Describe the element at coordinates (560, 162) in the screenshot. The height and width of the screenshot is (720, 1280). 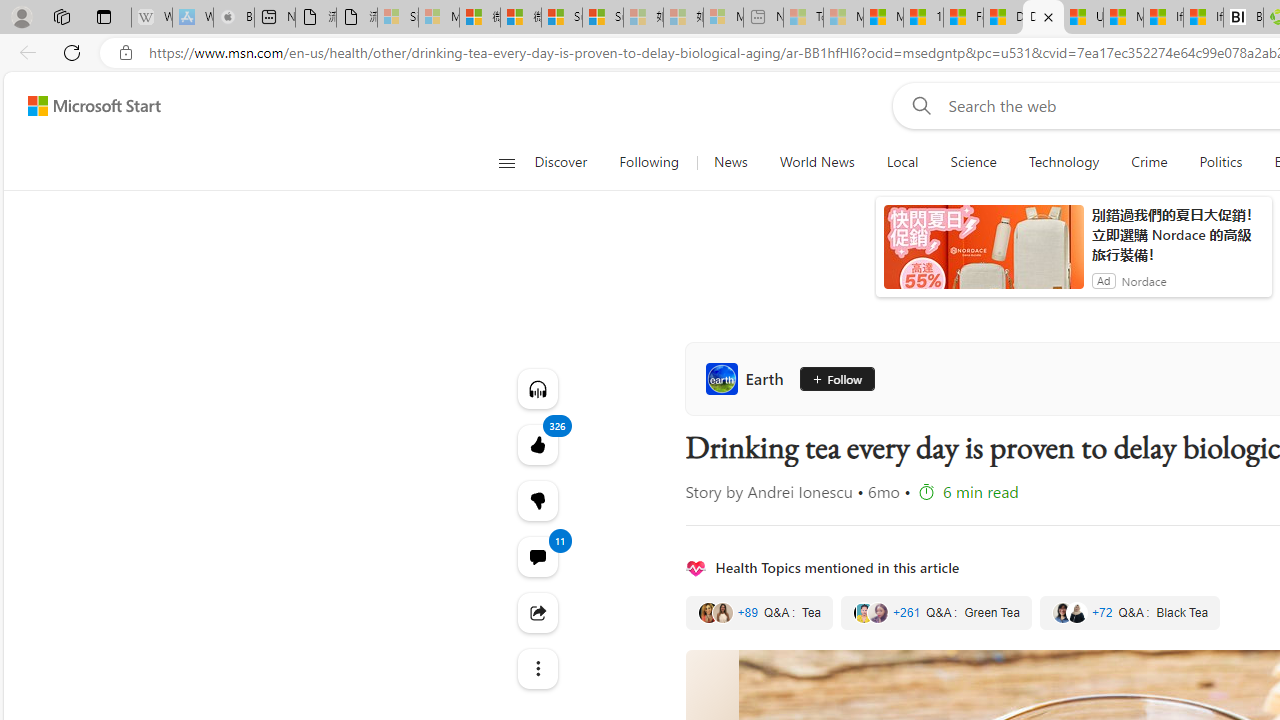
I see `Discover` at that location.